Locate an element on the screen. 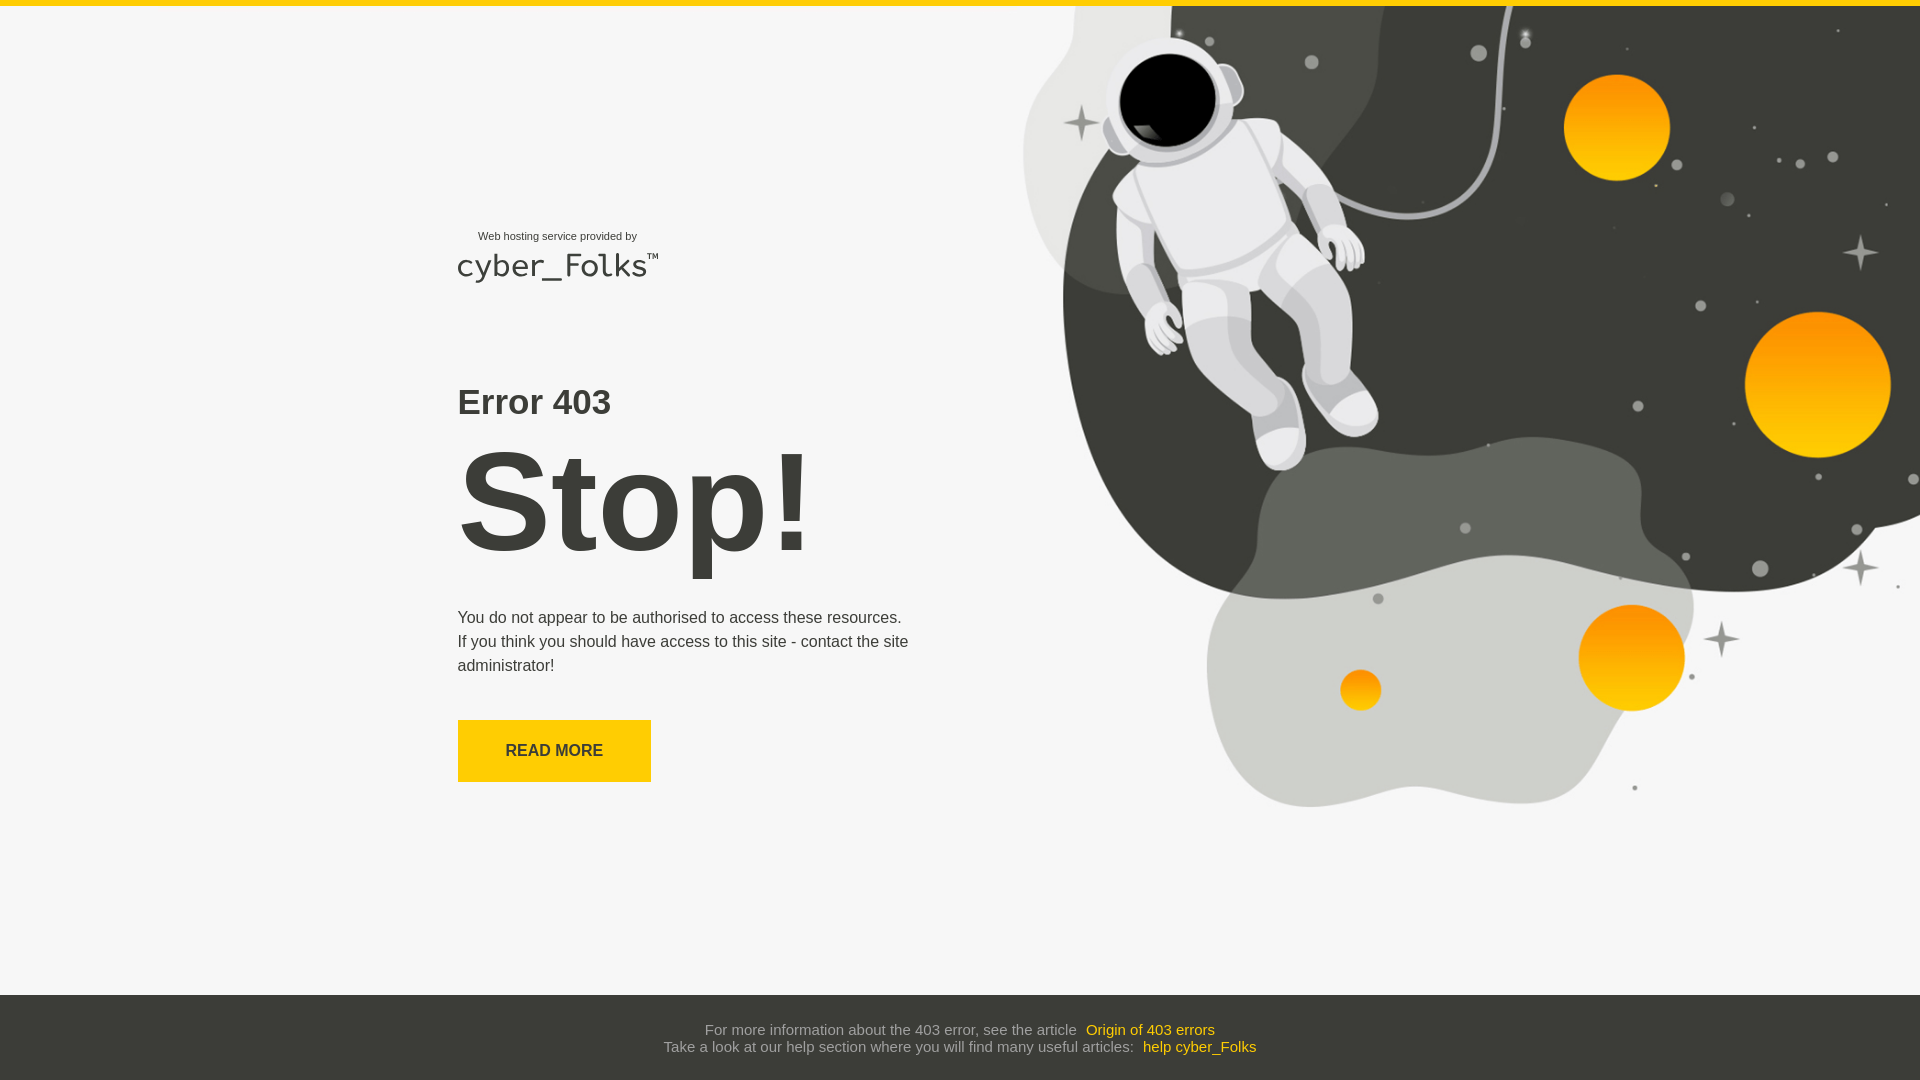 Image resolution: width=1920 pixels, height=1080 pixels. Origin of 403 errors is located at coordinates (1150, 1028).